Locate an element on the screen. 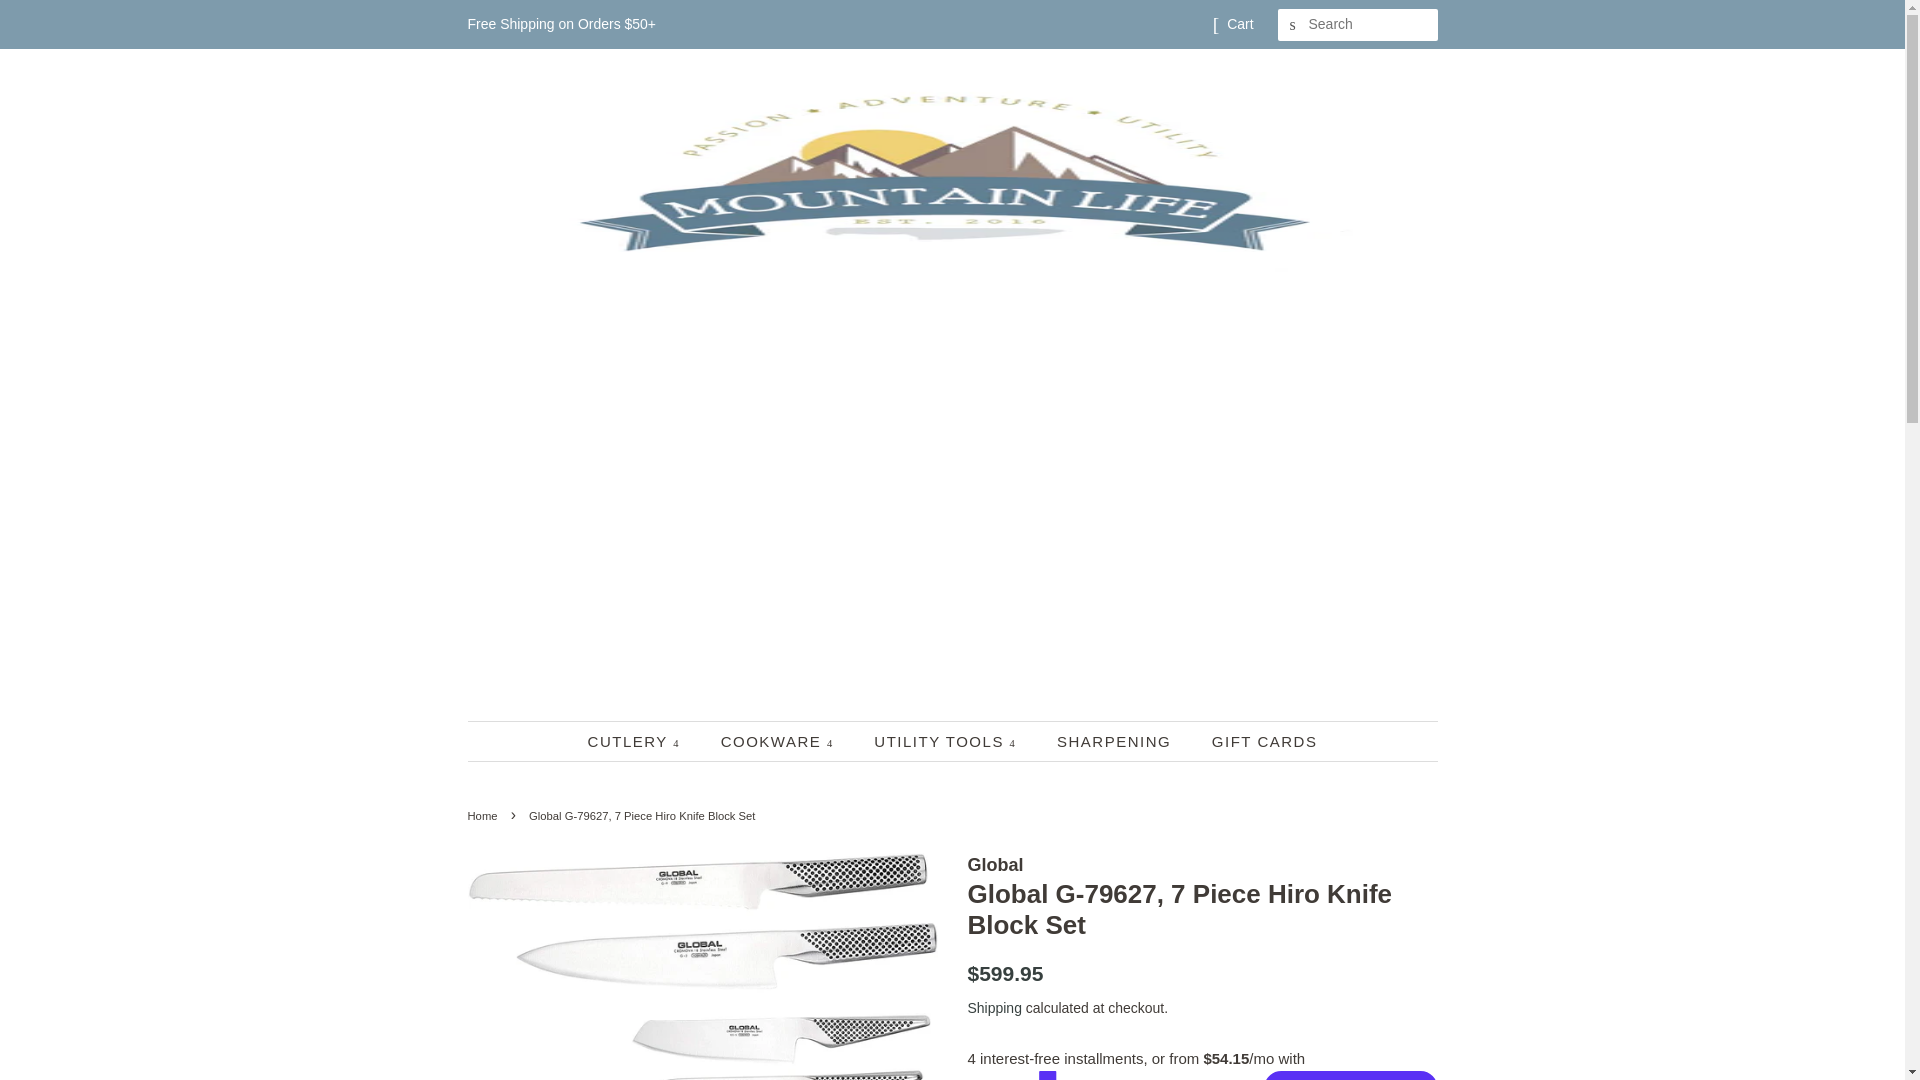 The width and height of the screenshot is (1920, 1080). SEARCH is located at coordinates (1294, 25).